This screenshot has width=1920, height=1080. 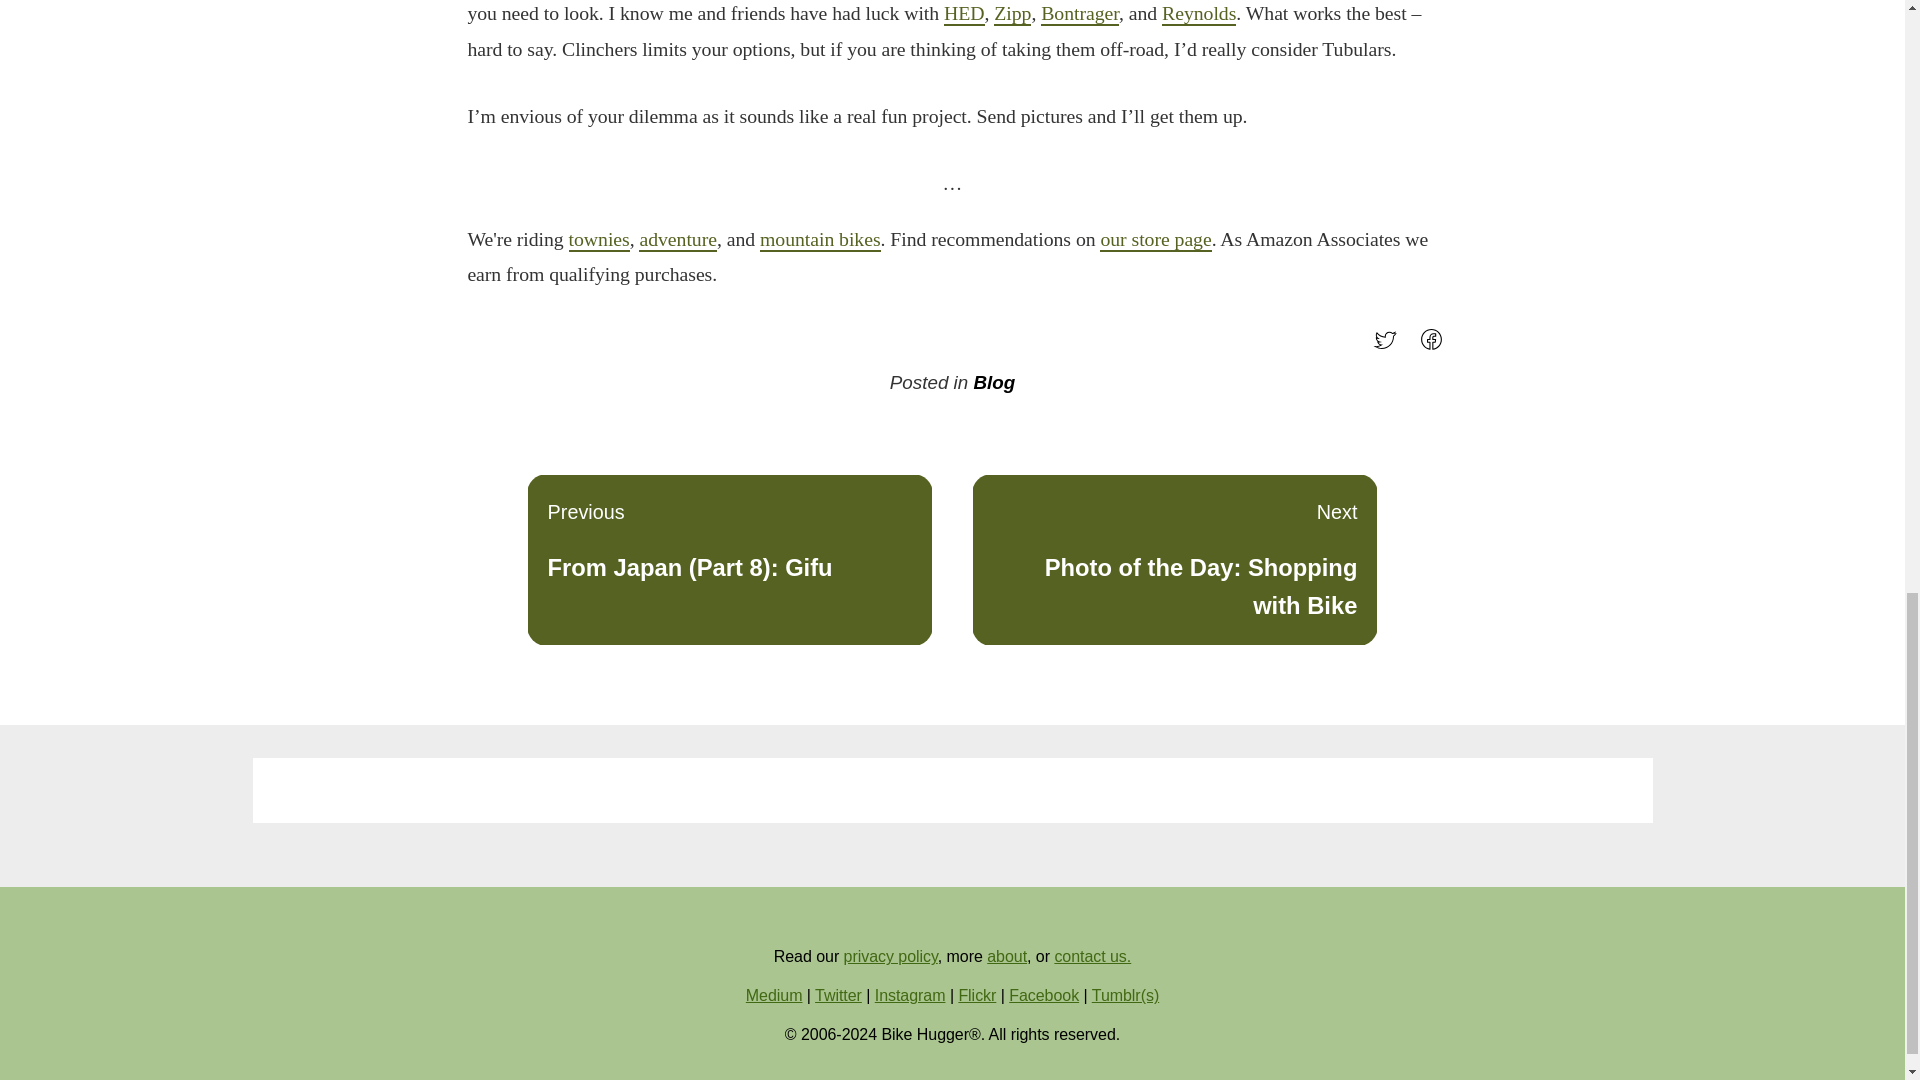 I want to click on Blog, so click(x=1174, y=560).